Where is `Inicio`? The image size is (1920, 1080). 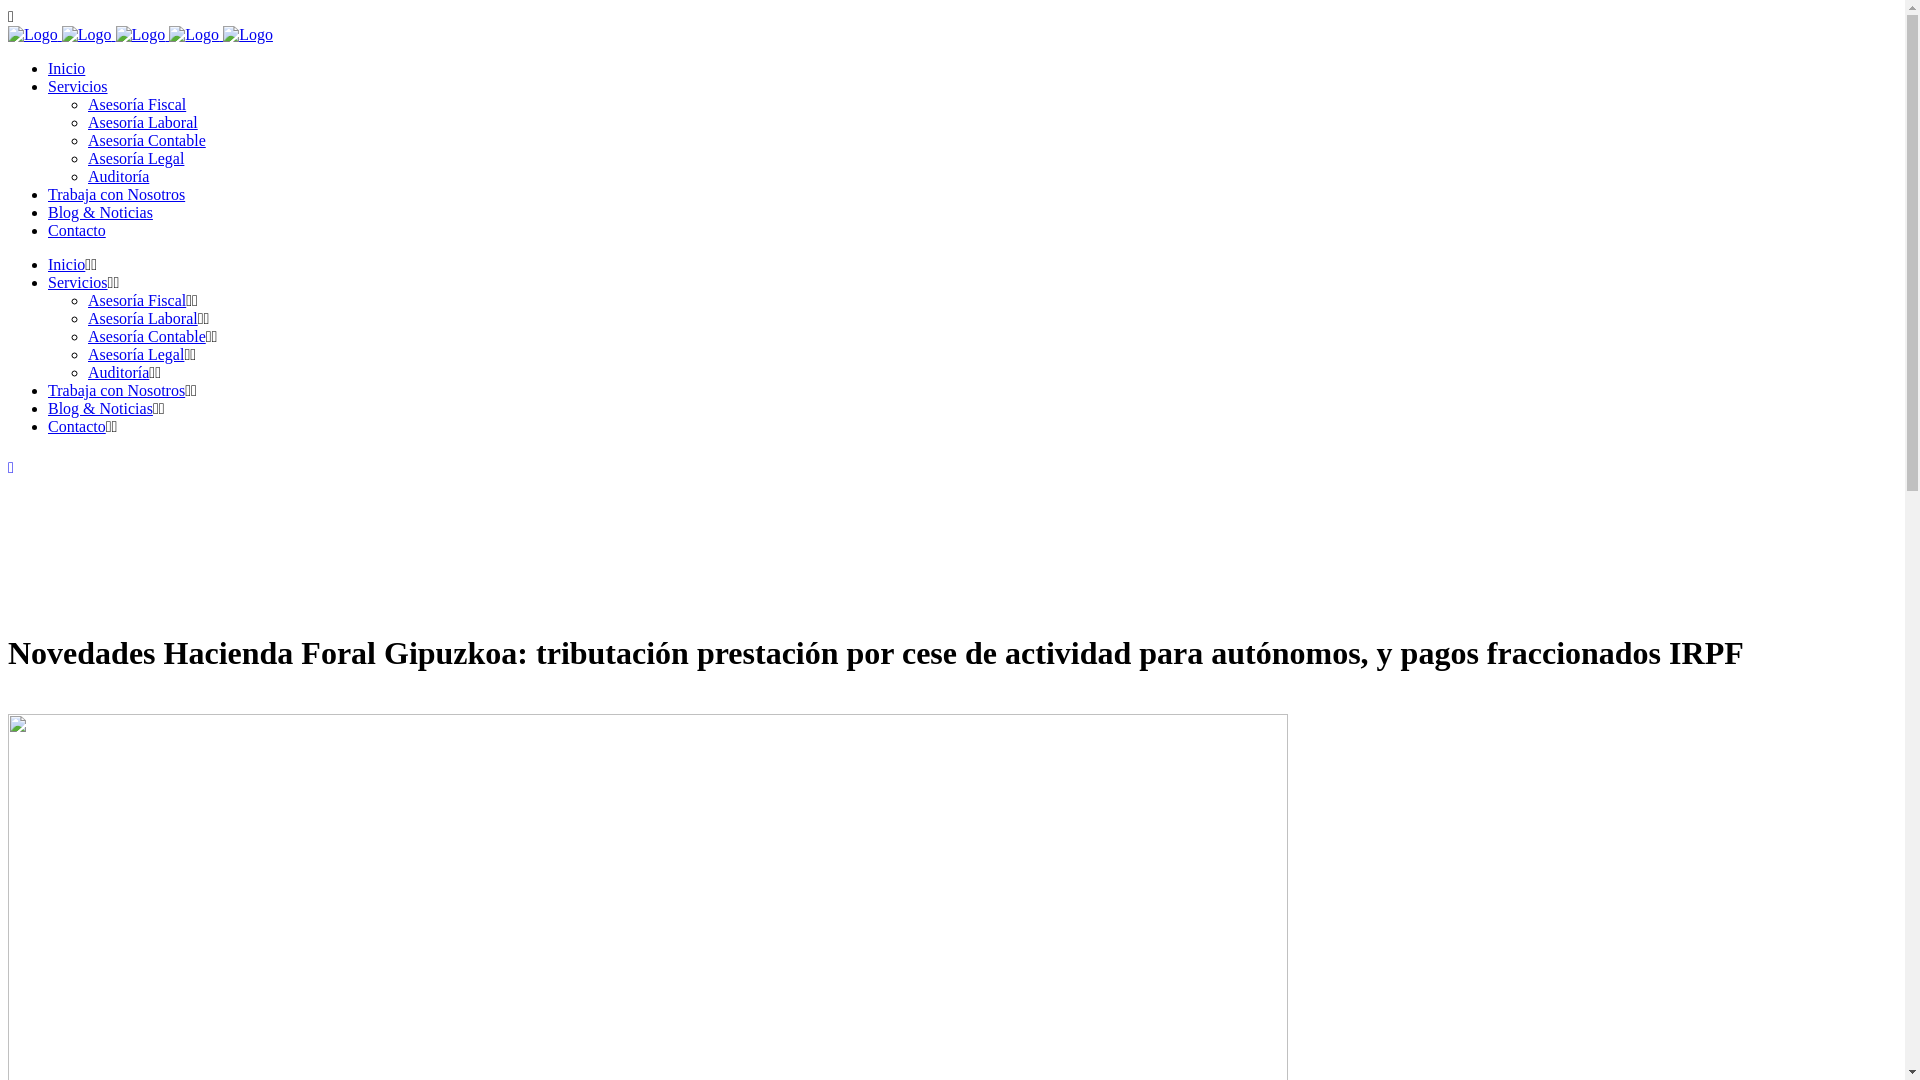 Inicio is located at coordinates (66, 264).